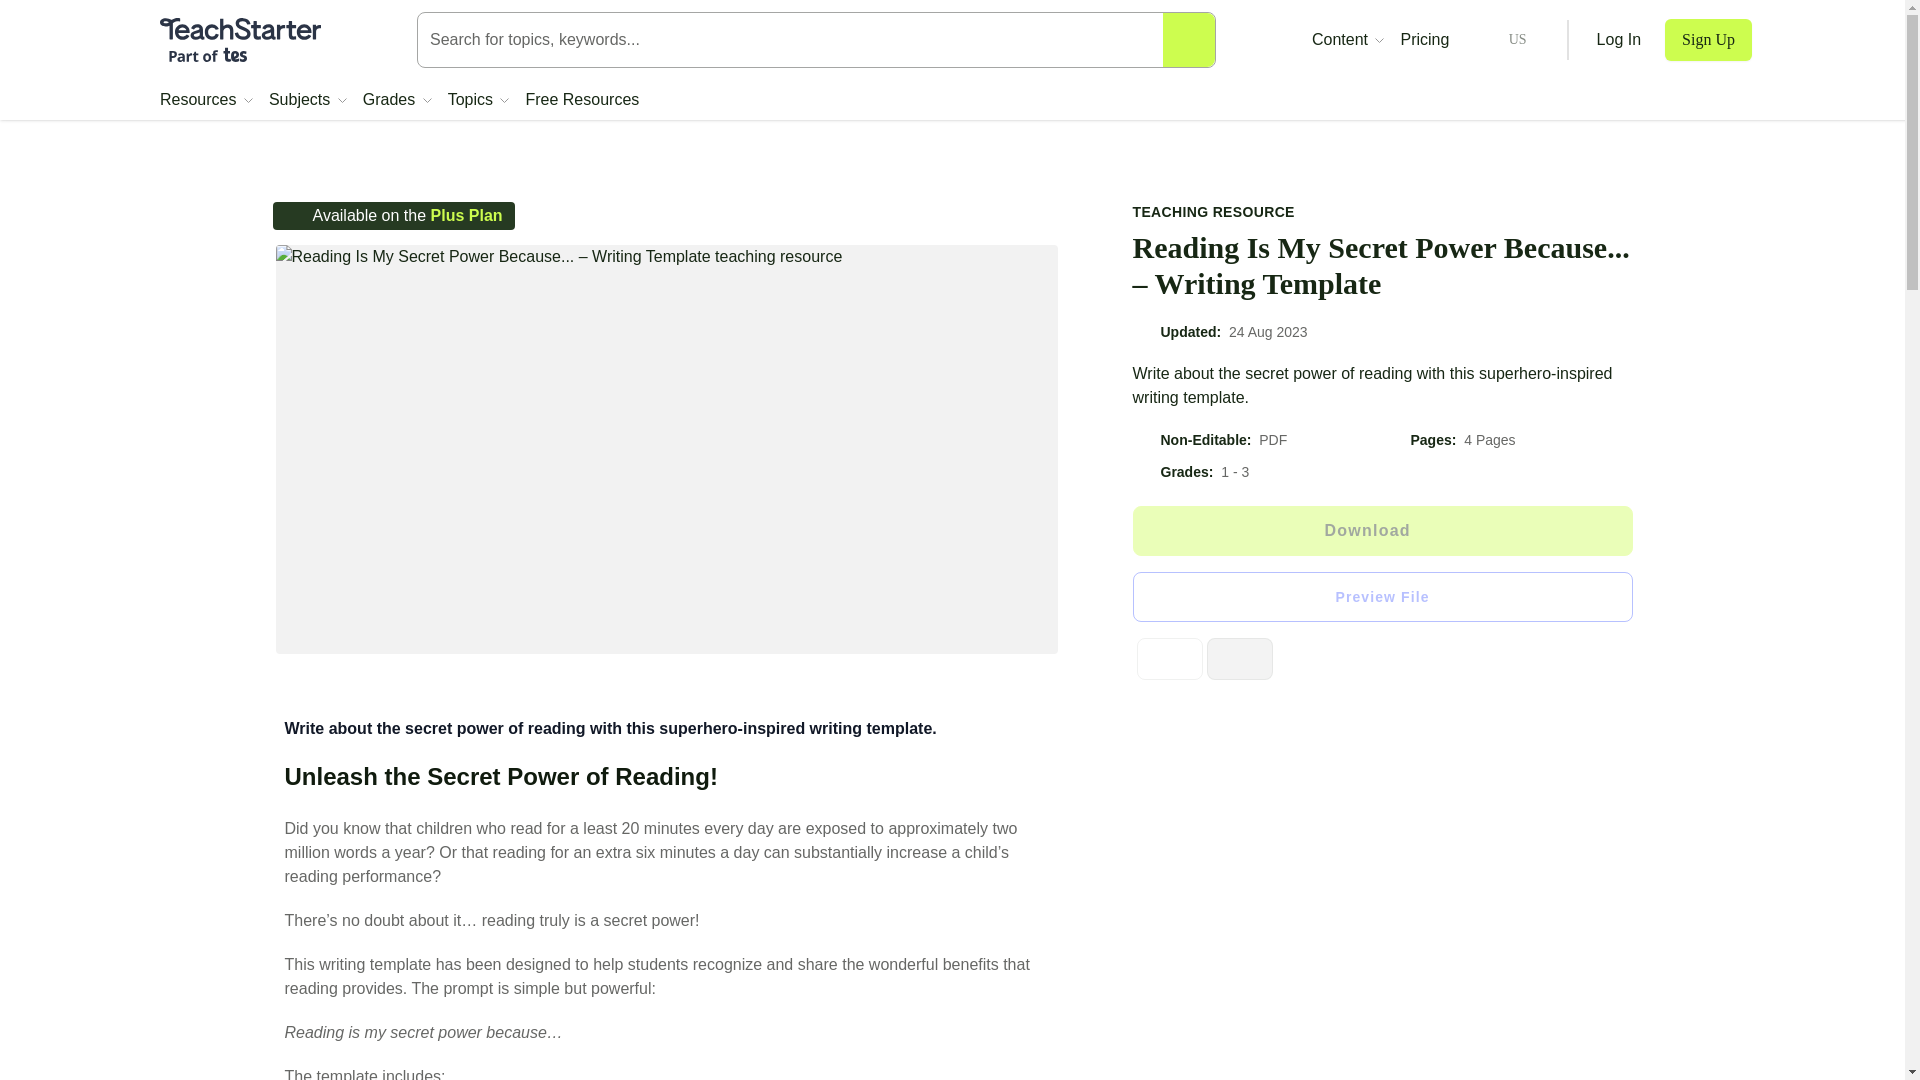  What do you see at coordinates (397, 100) in the screenshot?
I see `Grades ` at bounding box center [397, 100].